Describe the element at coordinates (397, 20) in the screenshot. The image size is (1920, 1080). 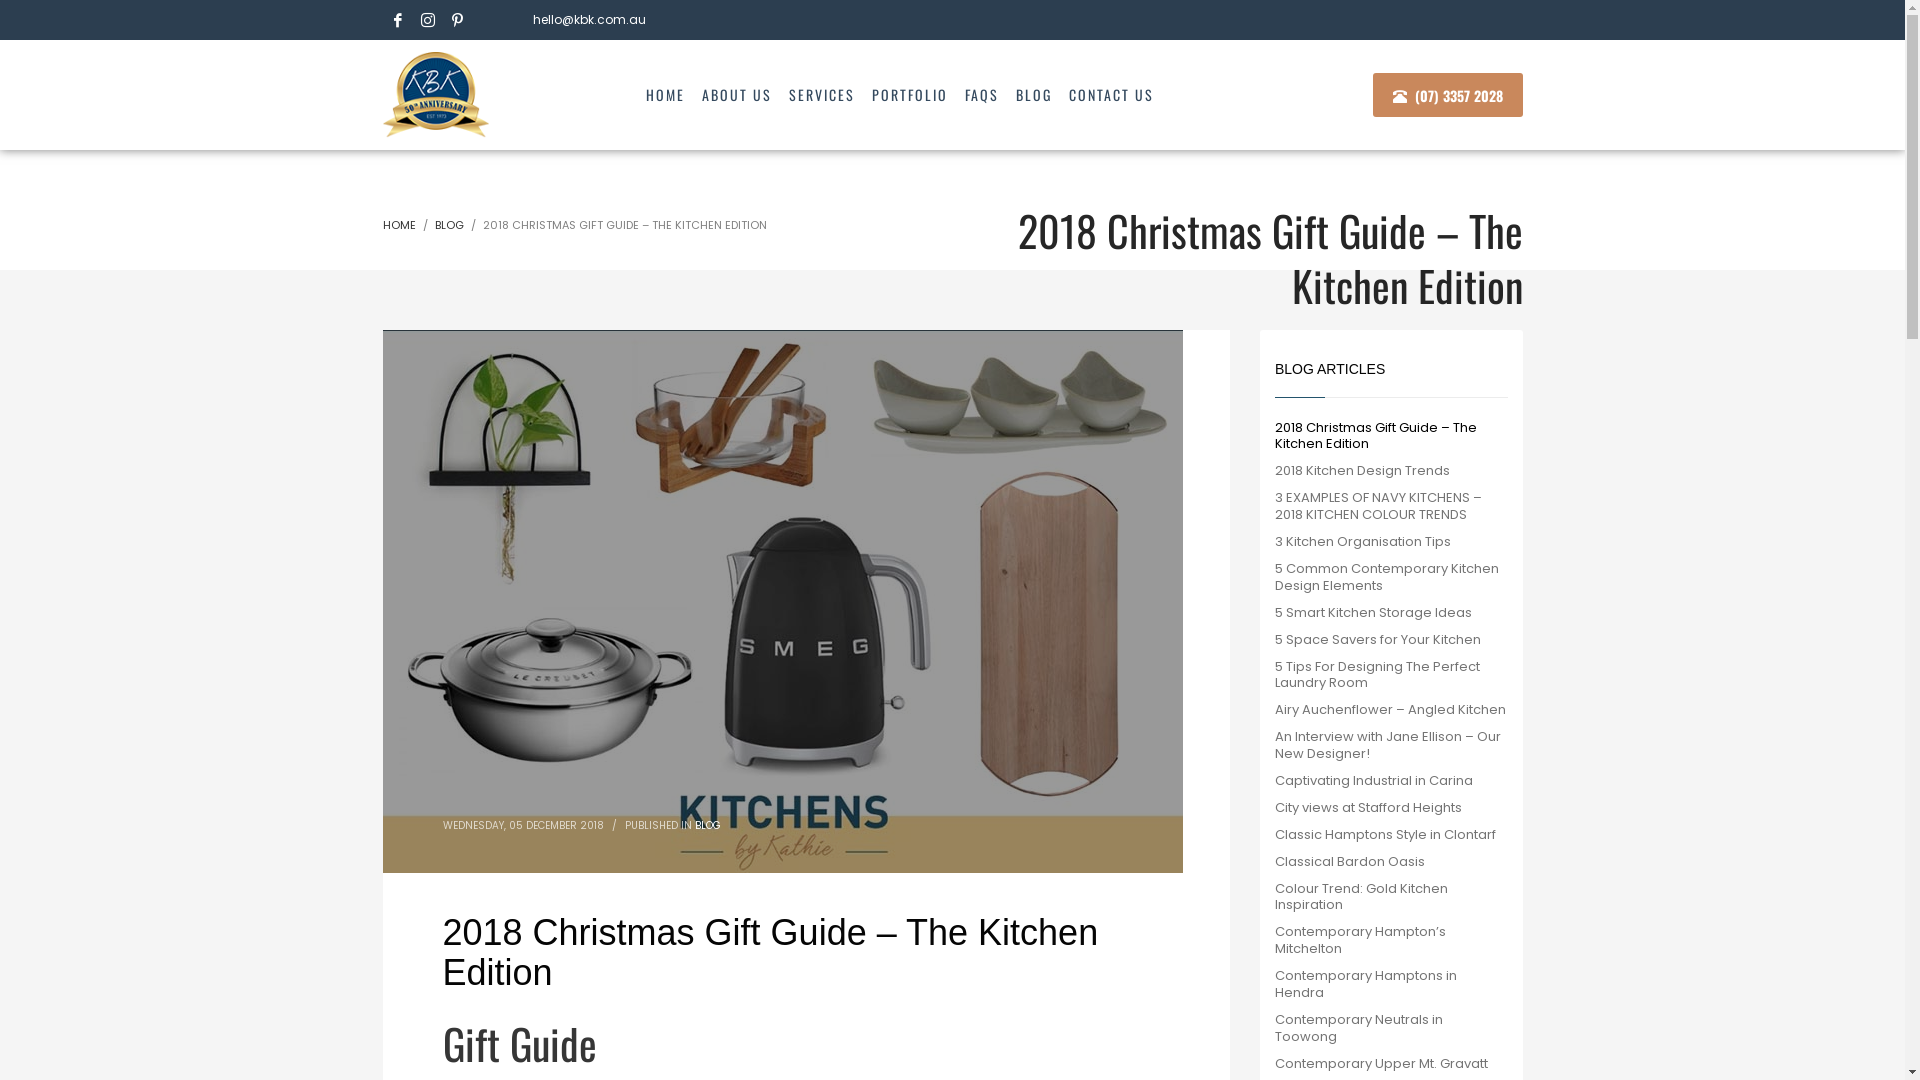
I see `Facebook` at that location.